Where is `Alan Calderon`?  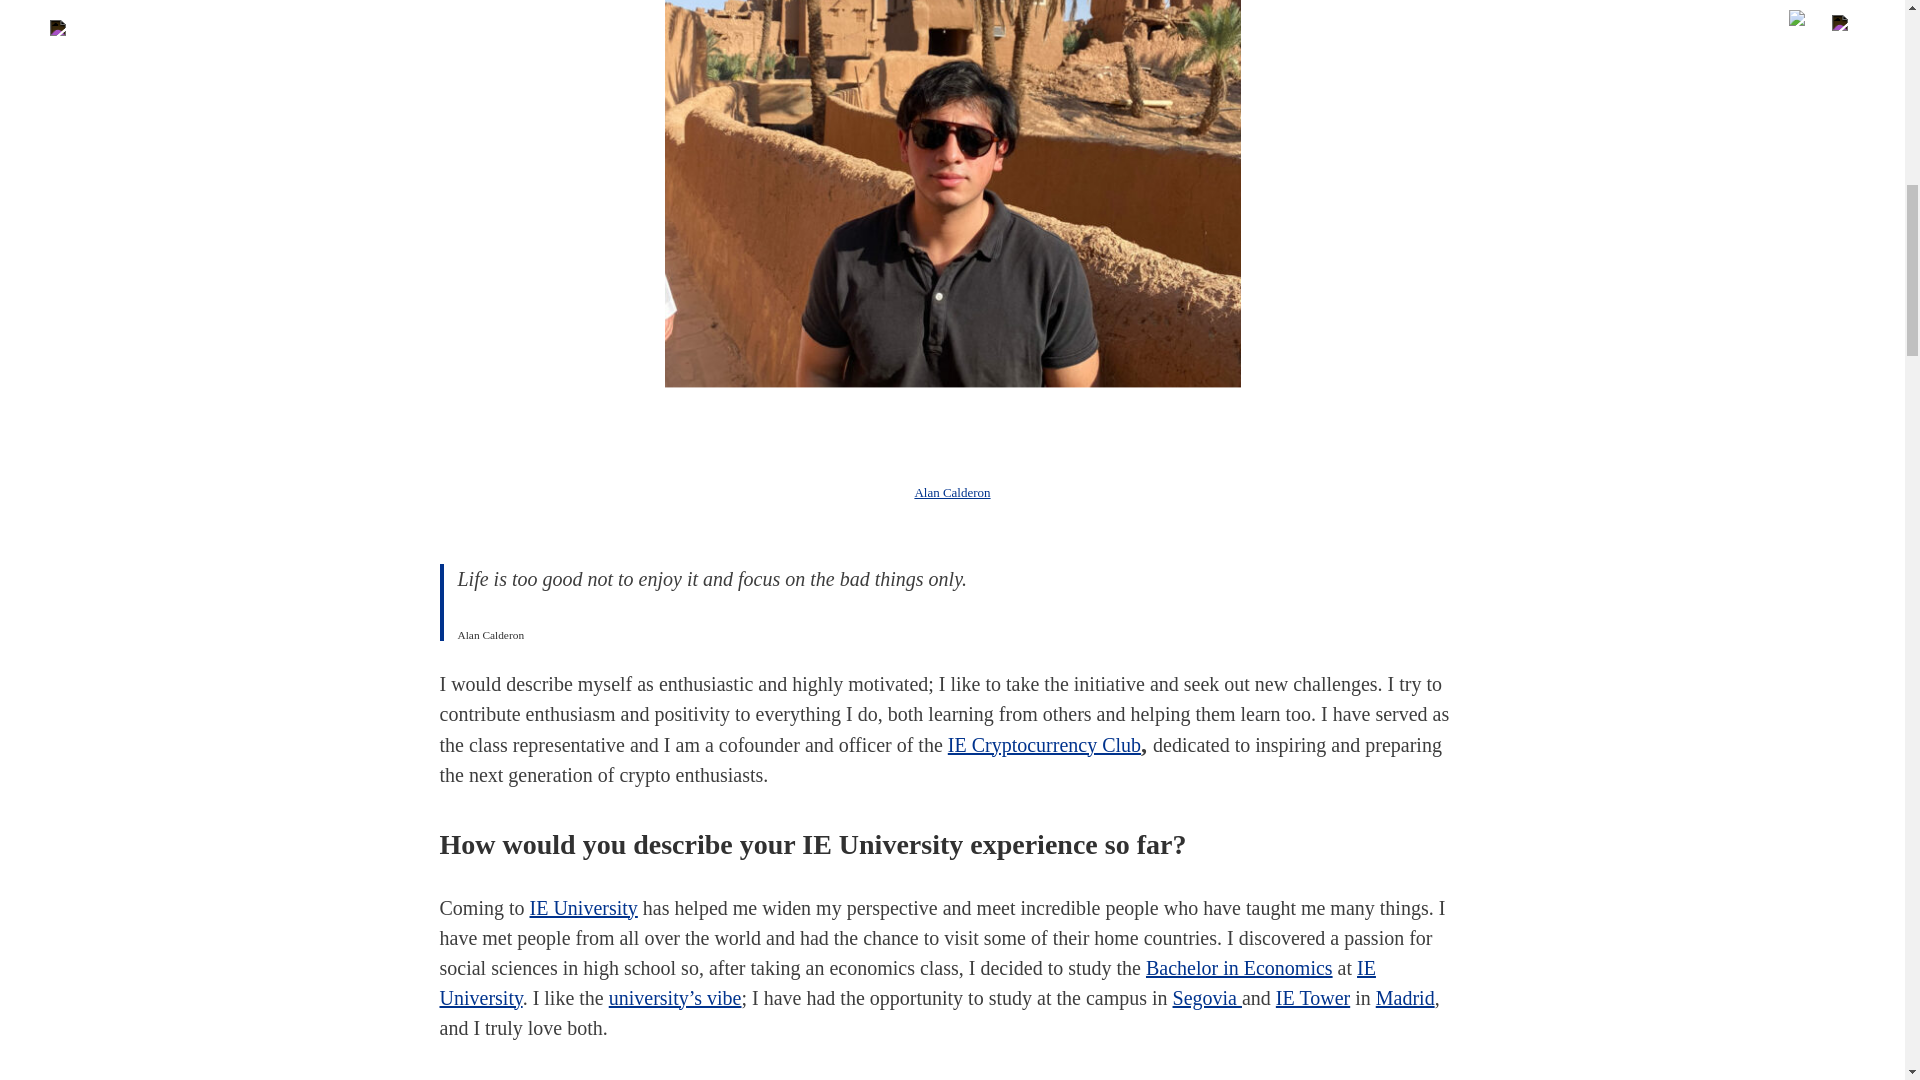
Alan Calderon is located at coordinates (952, 490).